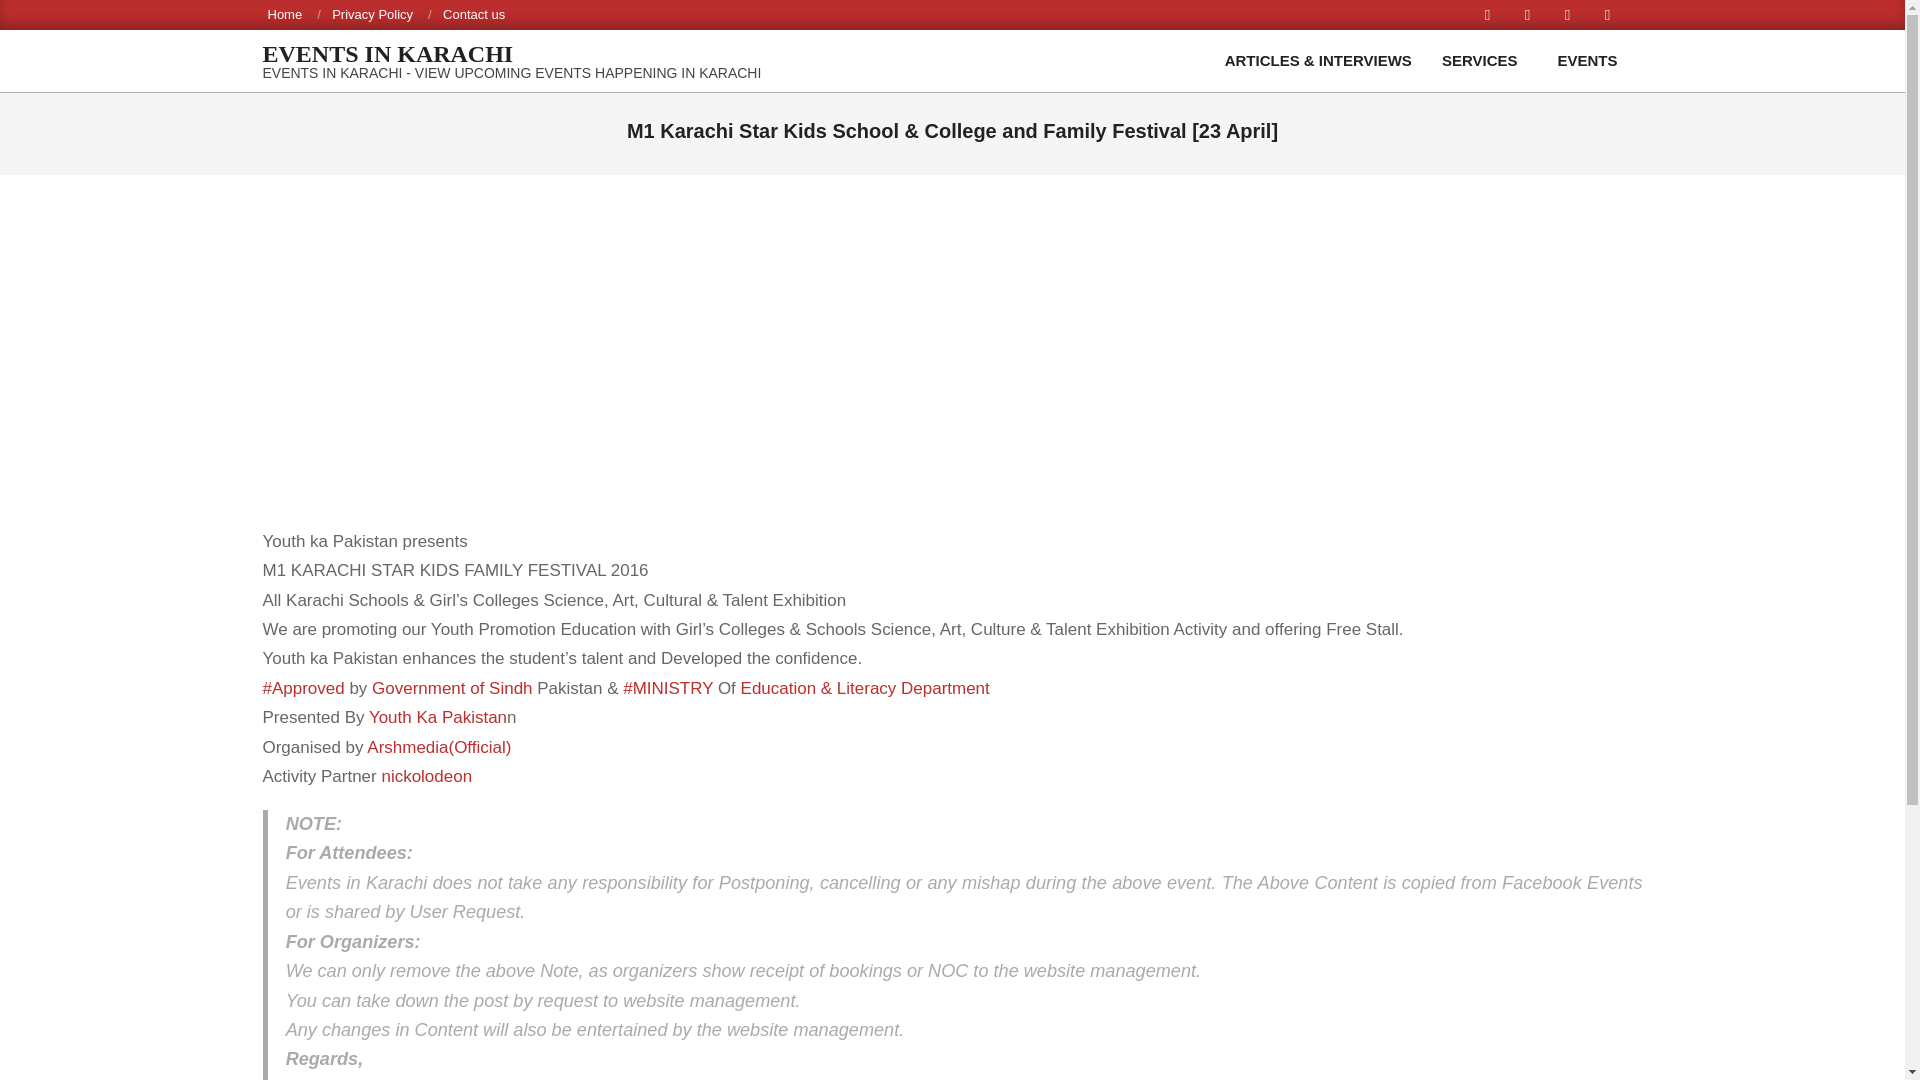  What do you see at coordinates (437, 717) in the screenshot?
I see `Youth Ka Pakistan` at bounding box center [437, 717].